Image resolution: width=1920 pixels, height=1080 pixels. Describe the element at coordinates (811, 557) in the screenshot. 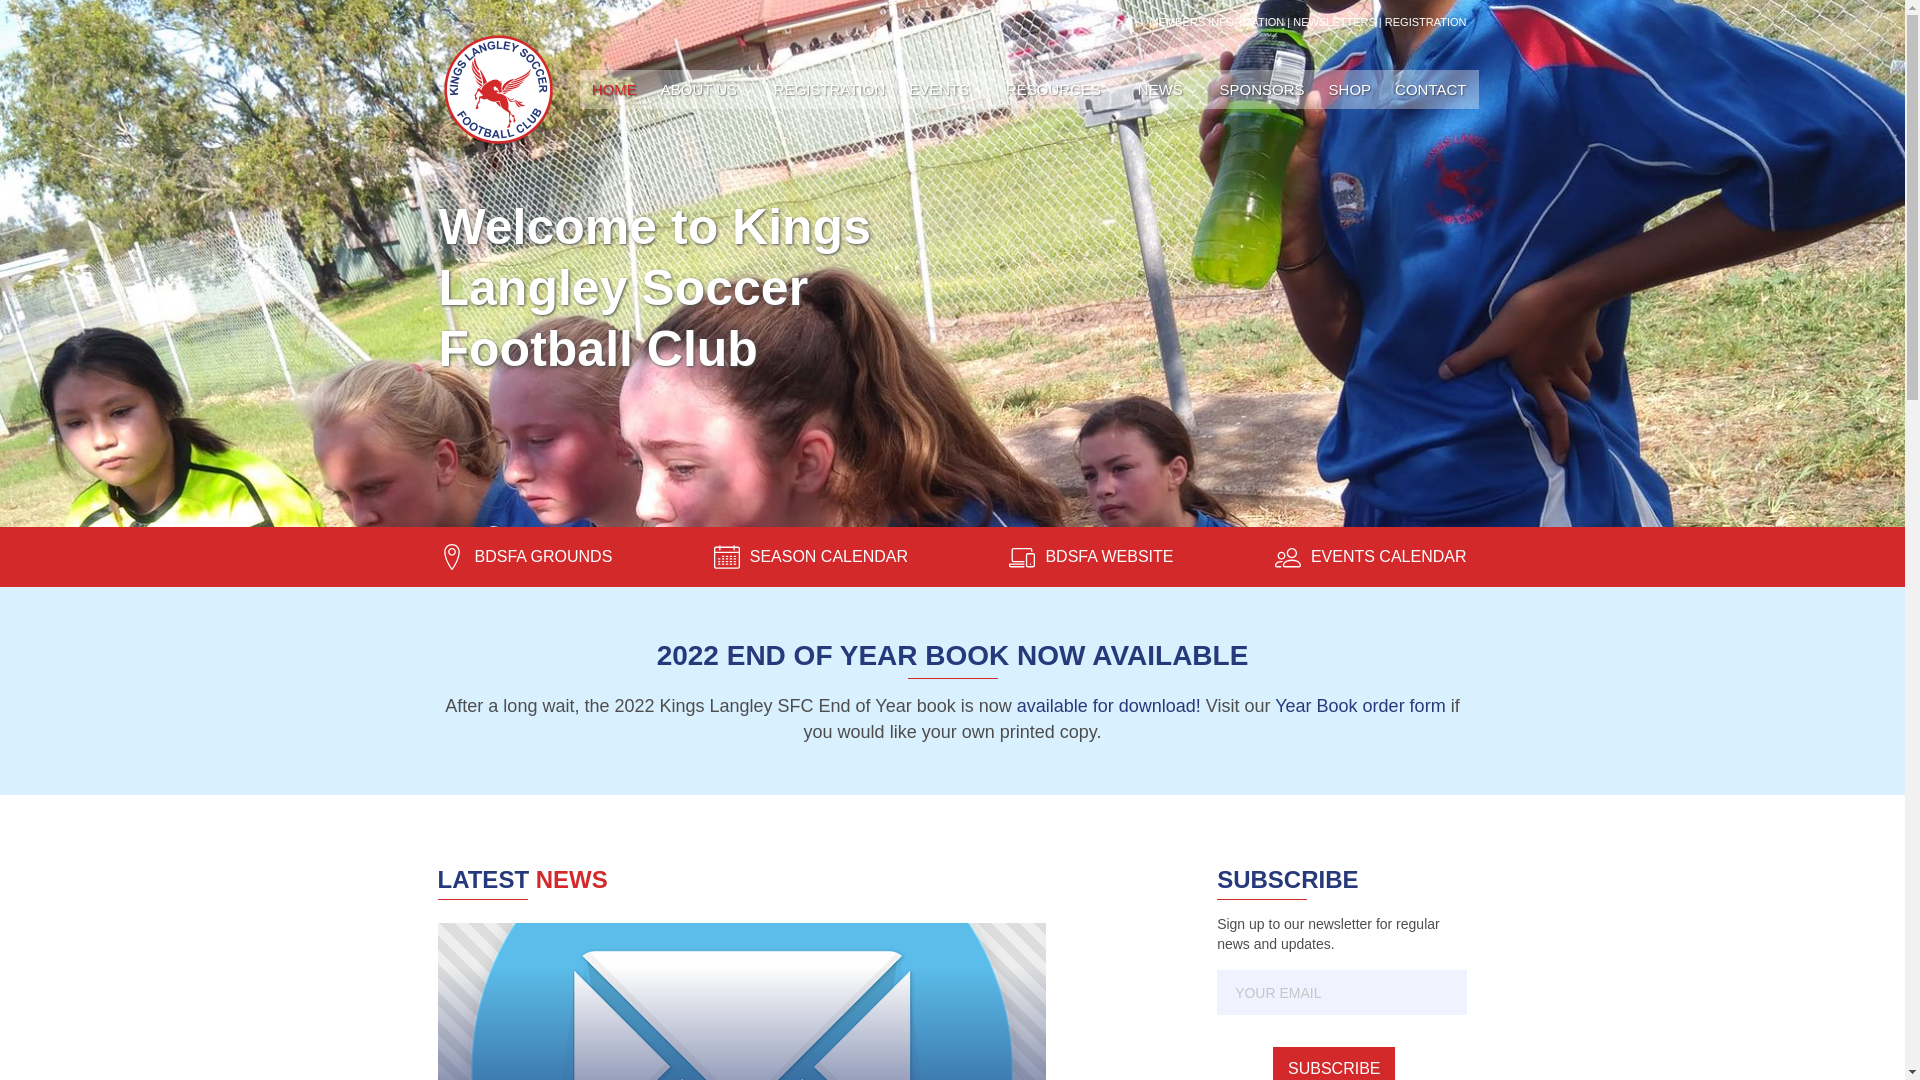

I see `SEASON CALENDAR` at that location.